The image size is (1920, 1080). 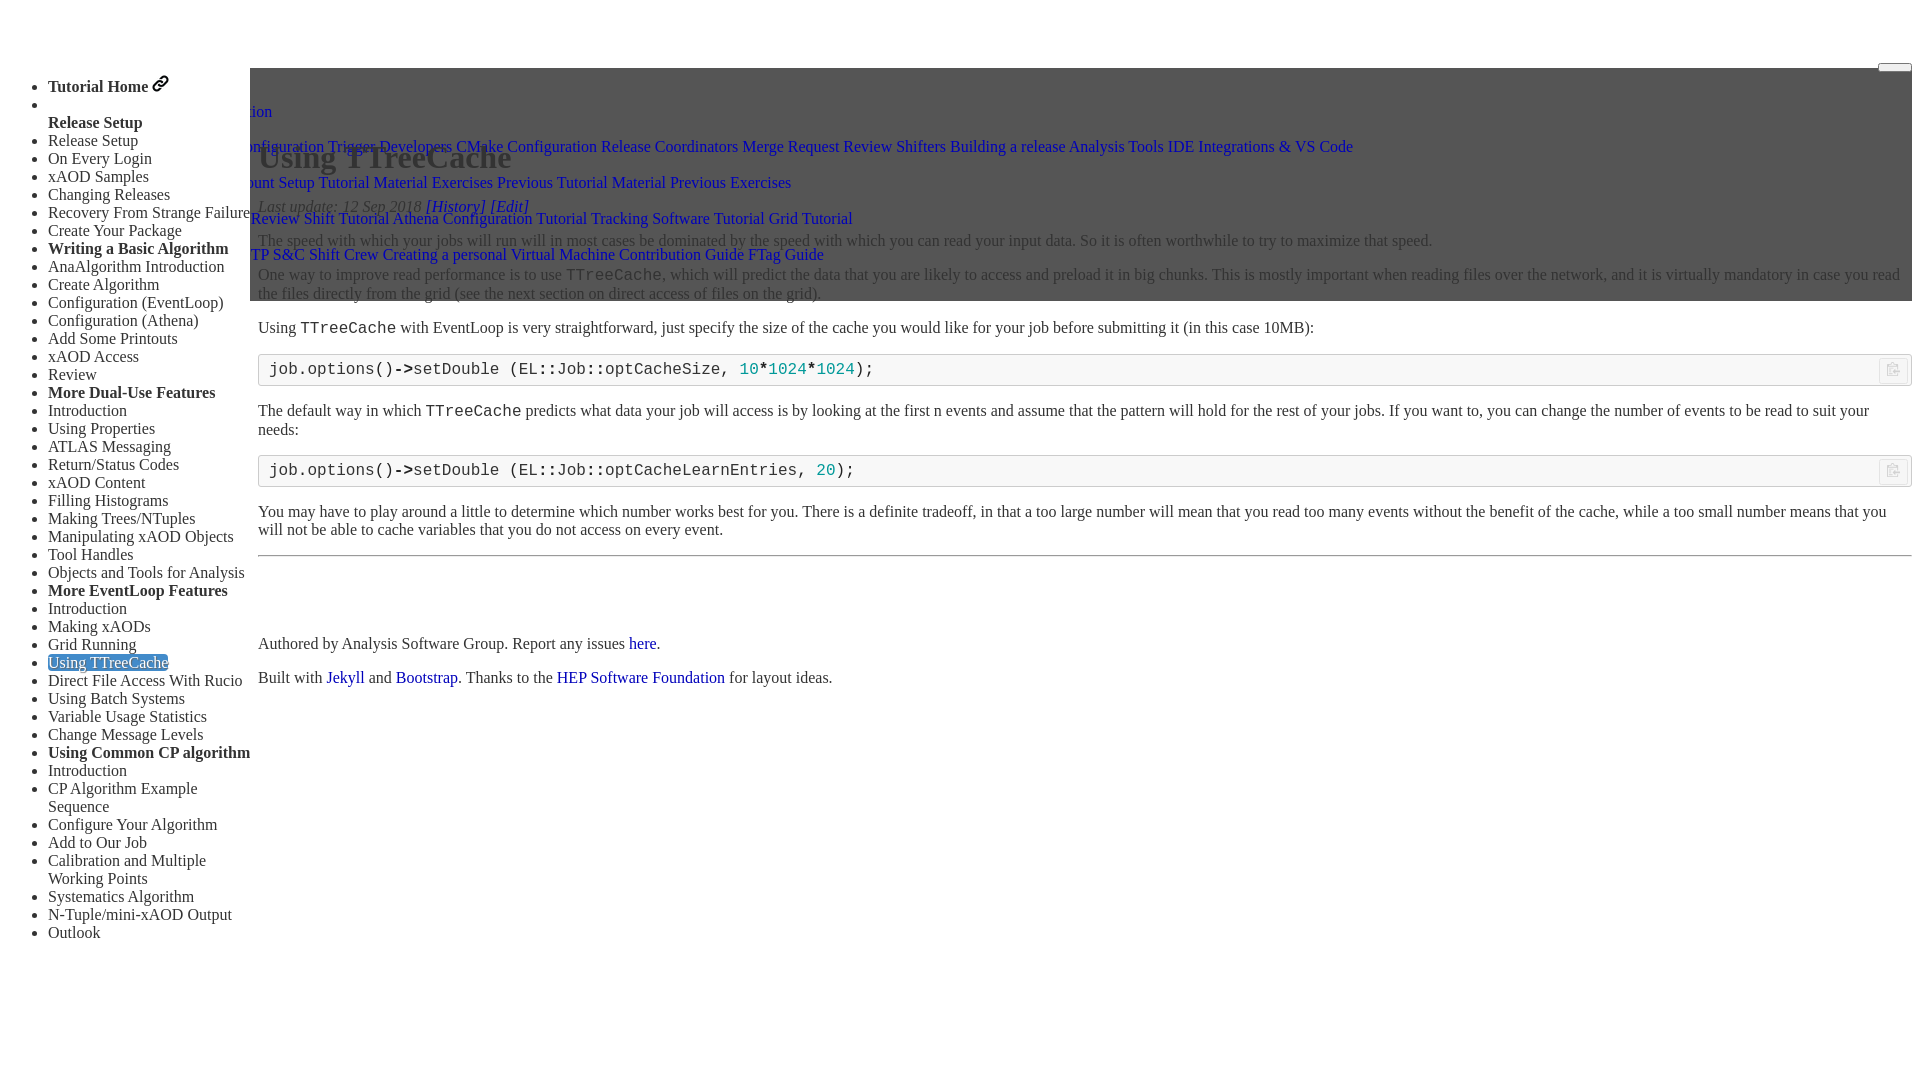 I want to click on xAOD Samples, so click(x=98, y=176).